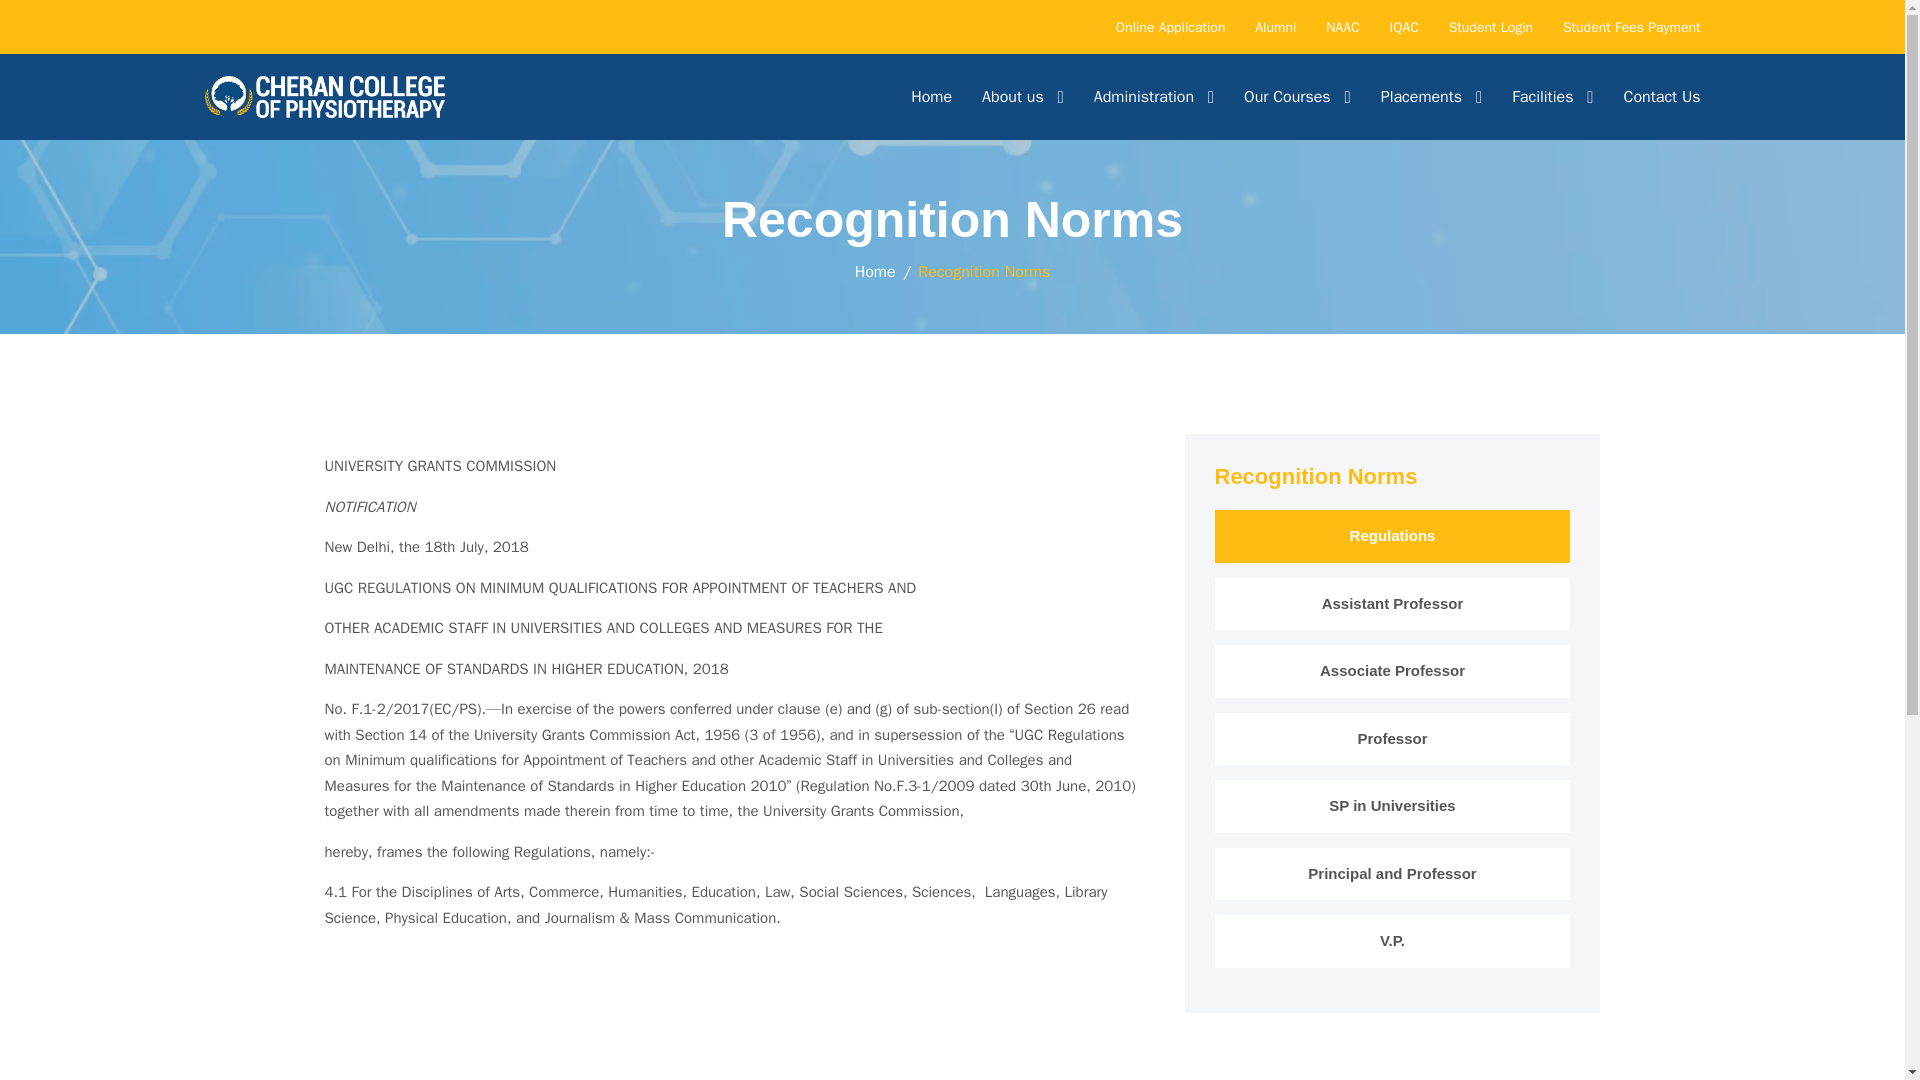 Image resolution: width=1920 pixels, height=1080 pixels. What do you see at coordinates (1298, 96) in the screenshot?
I see `Our Courses` at bounding box center [1298, 96].